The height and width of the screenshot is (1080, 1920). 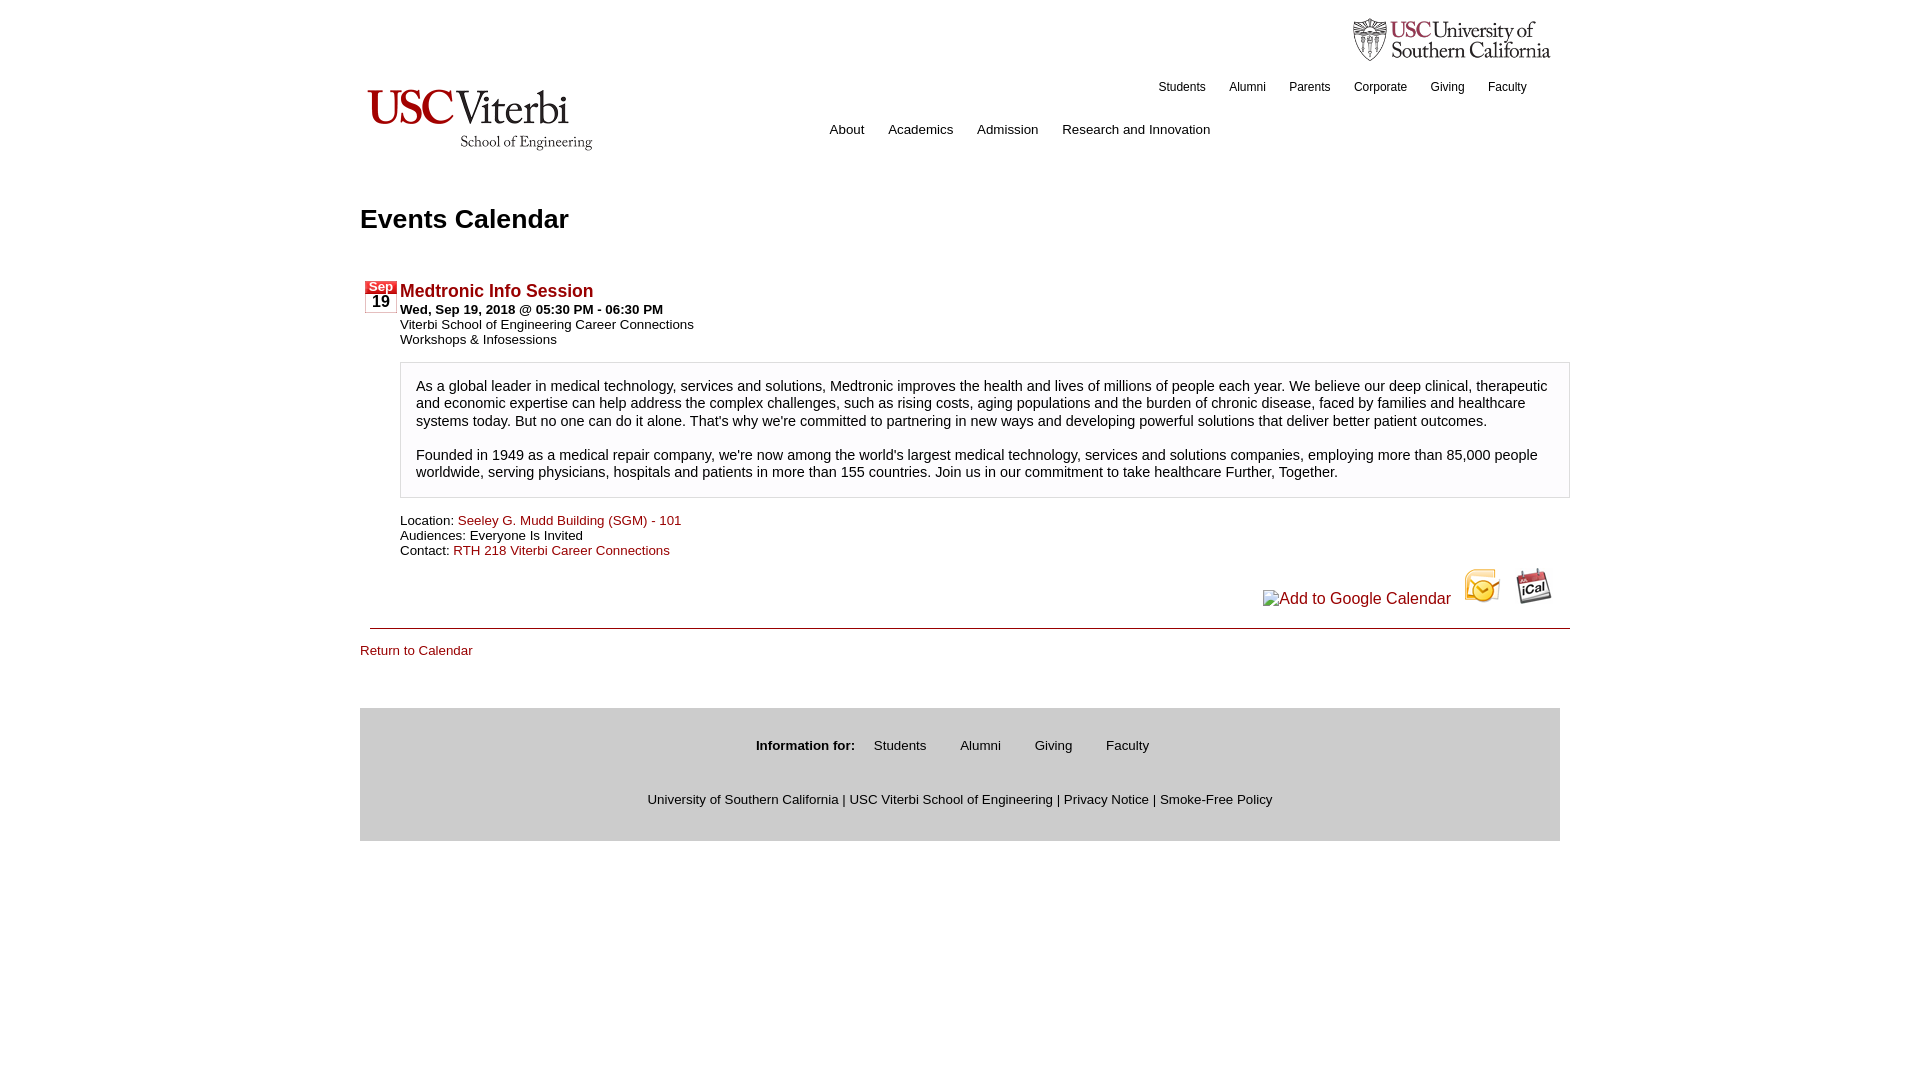 What do you see at coordinates (380, 286) in the screenshot?
I see `Sep` at bounding box center [380, 286].